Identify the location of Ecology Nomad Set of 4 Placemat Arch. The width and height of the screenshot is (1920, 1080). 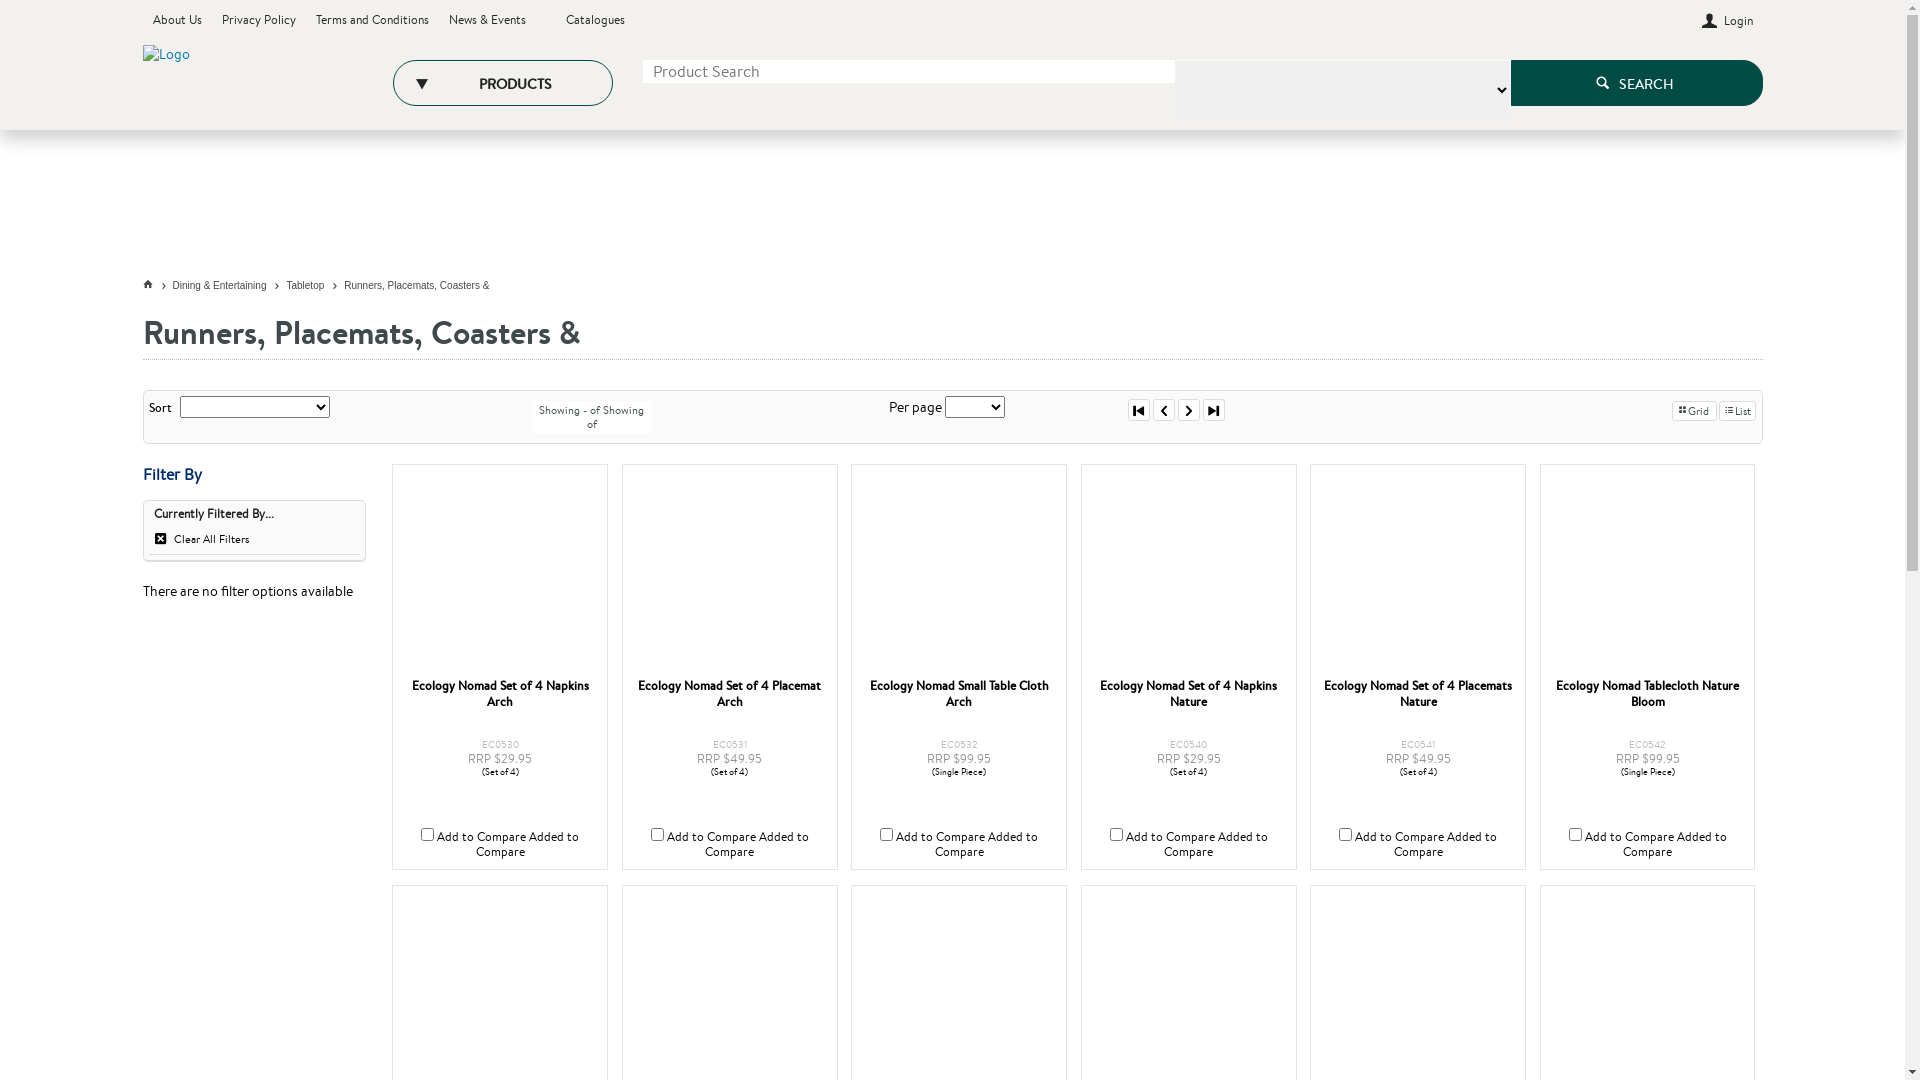
(730, 694).